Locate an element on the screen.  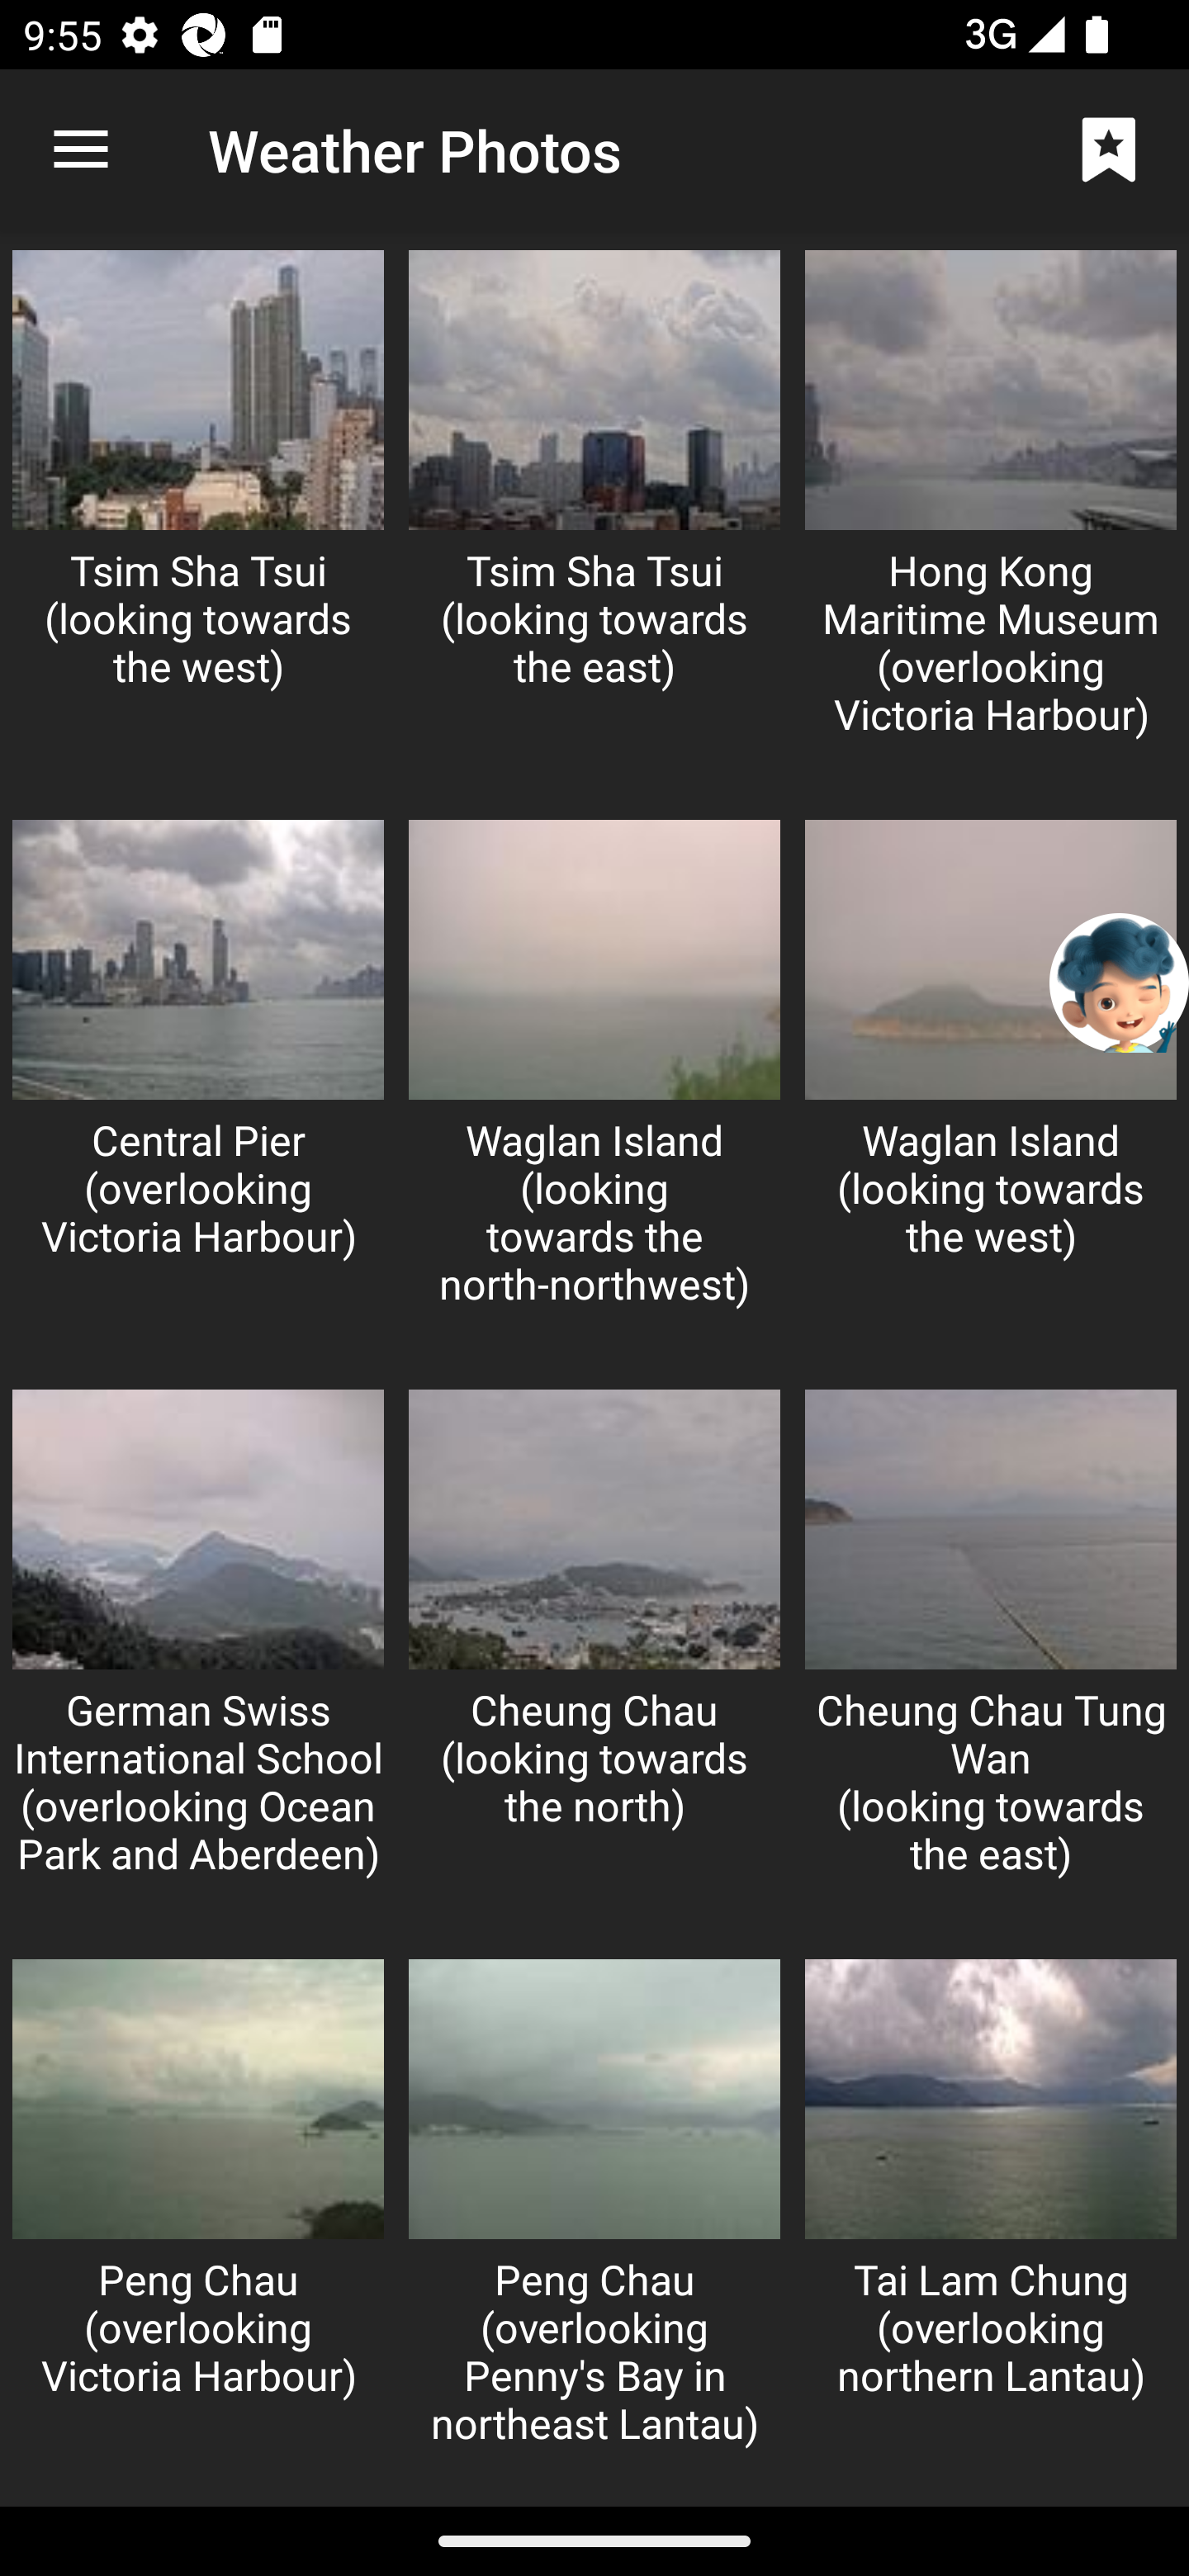
Tsim Sha Tsui
(looking towards the west) is located at coordinates (198, 519).